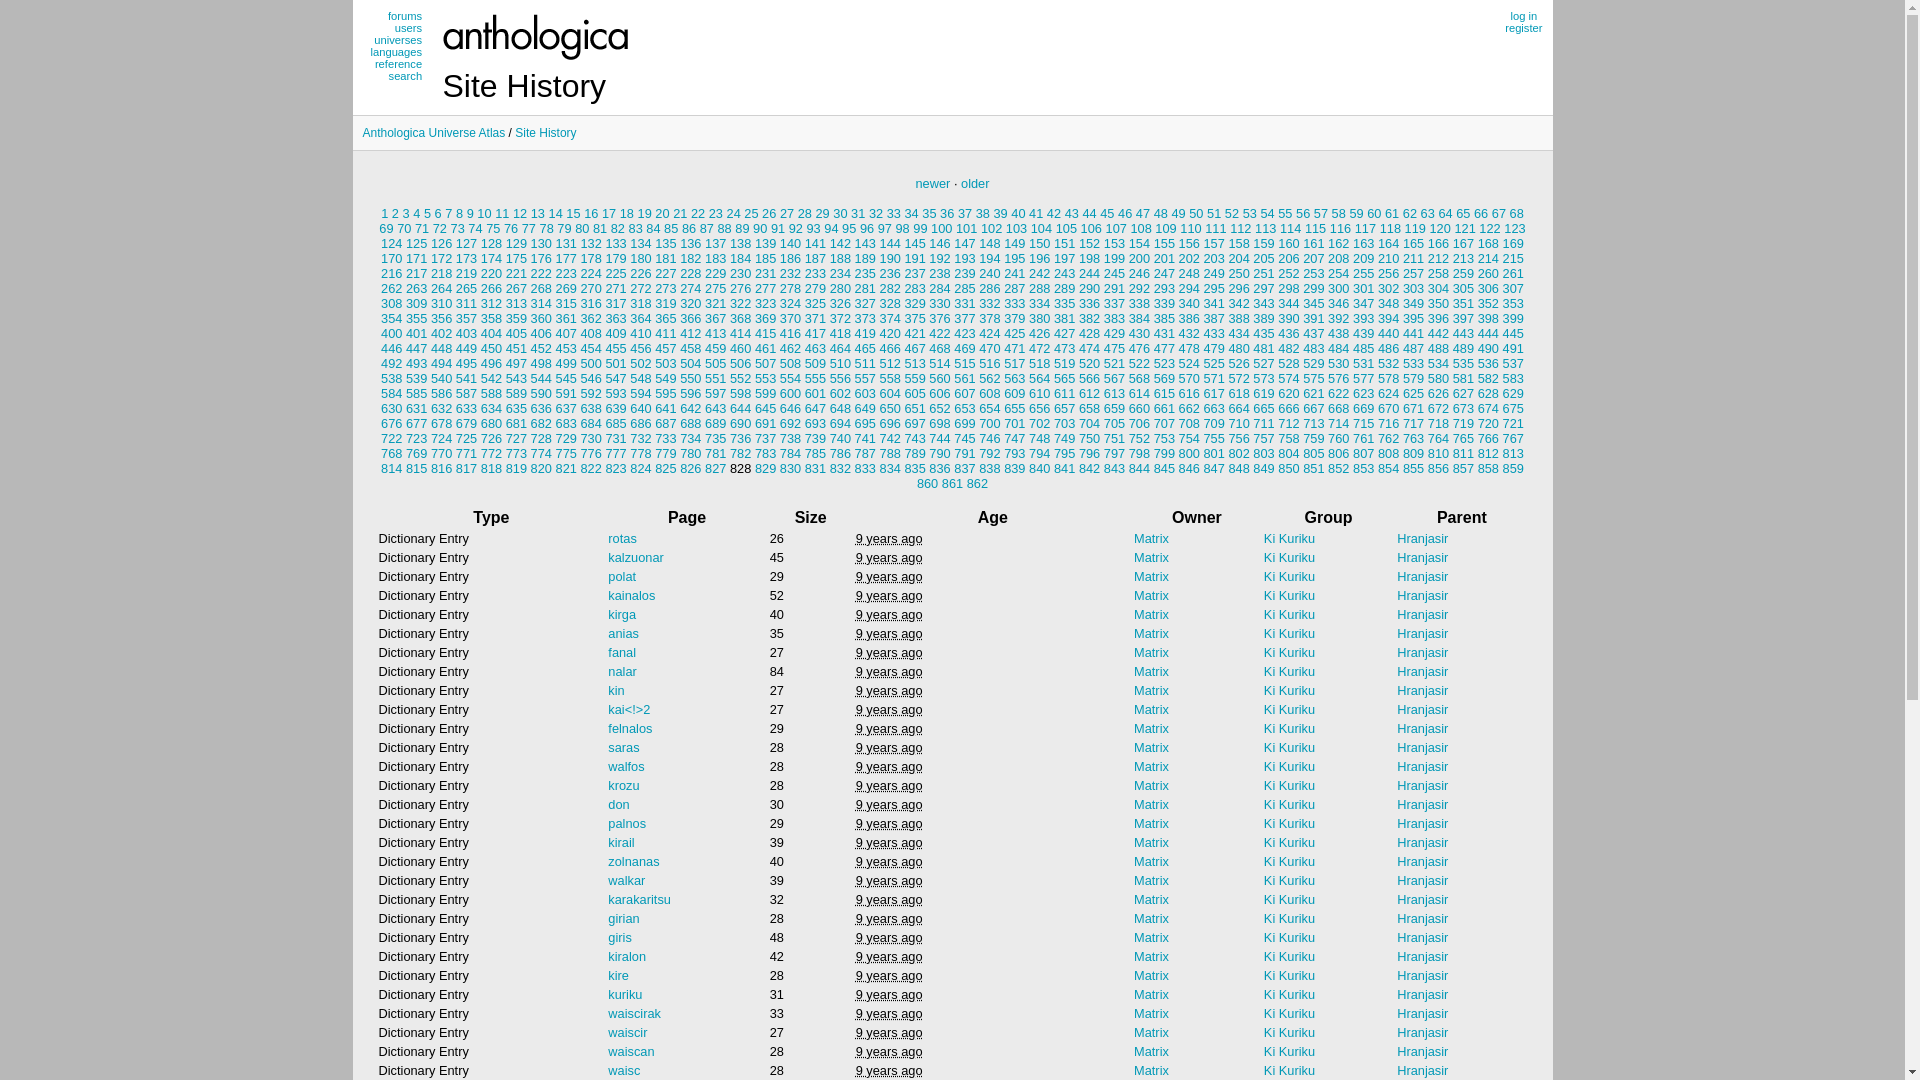  I want to click on 762, so click(1388, 438).